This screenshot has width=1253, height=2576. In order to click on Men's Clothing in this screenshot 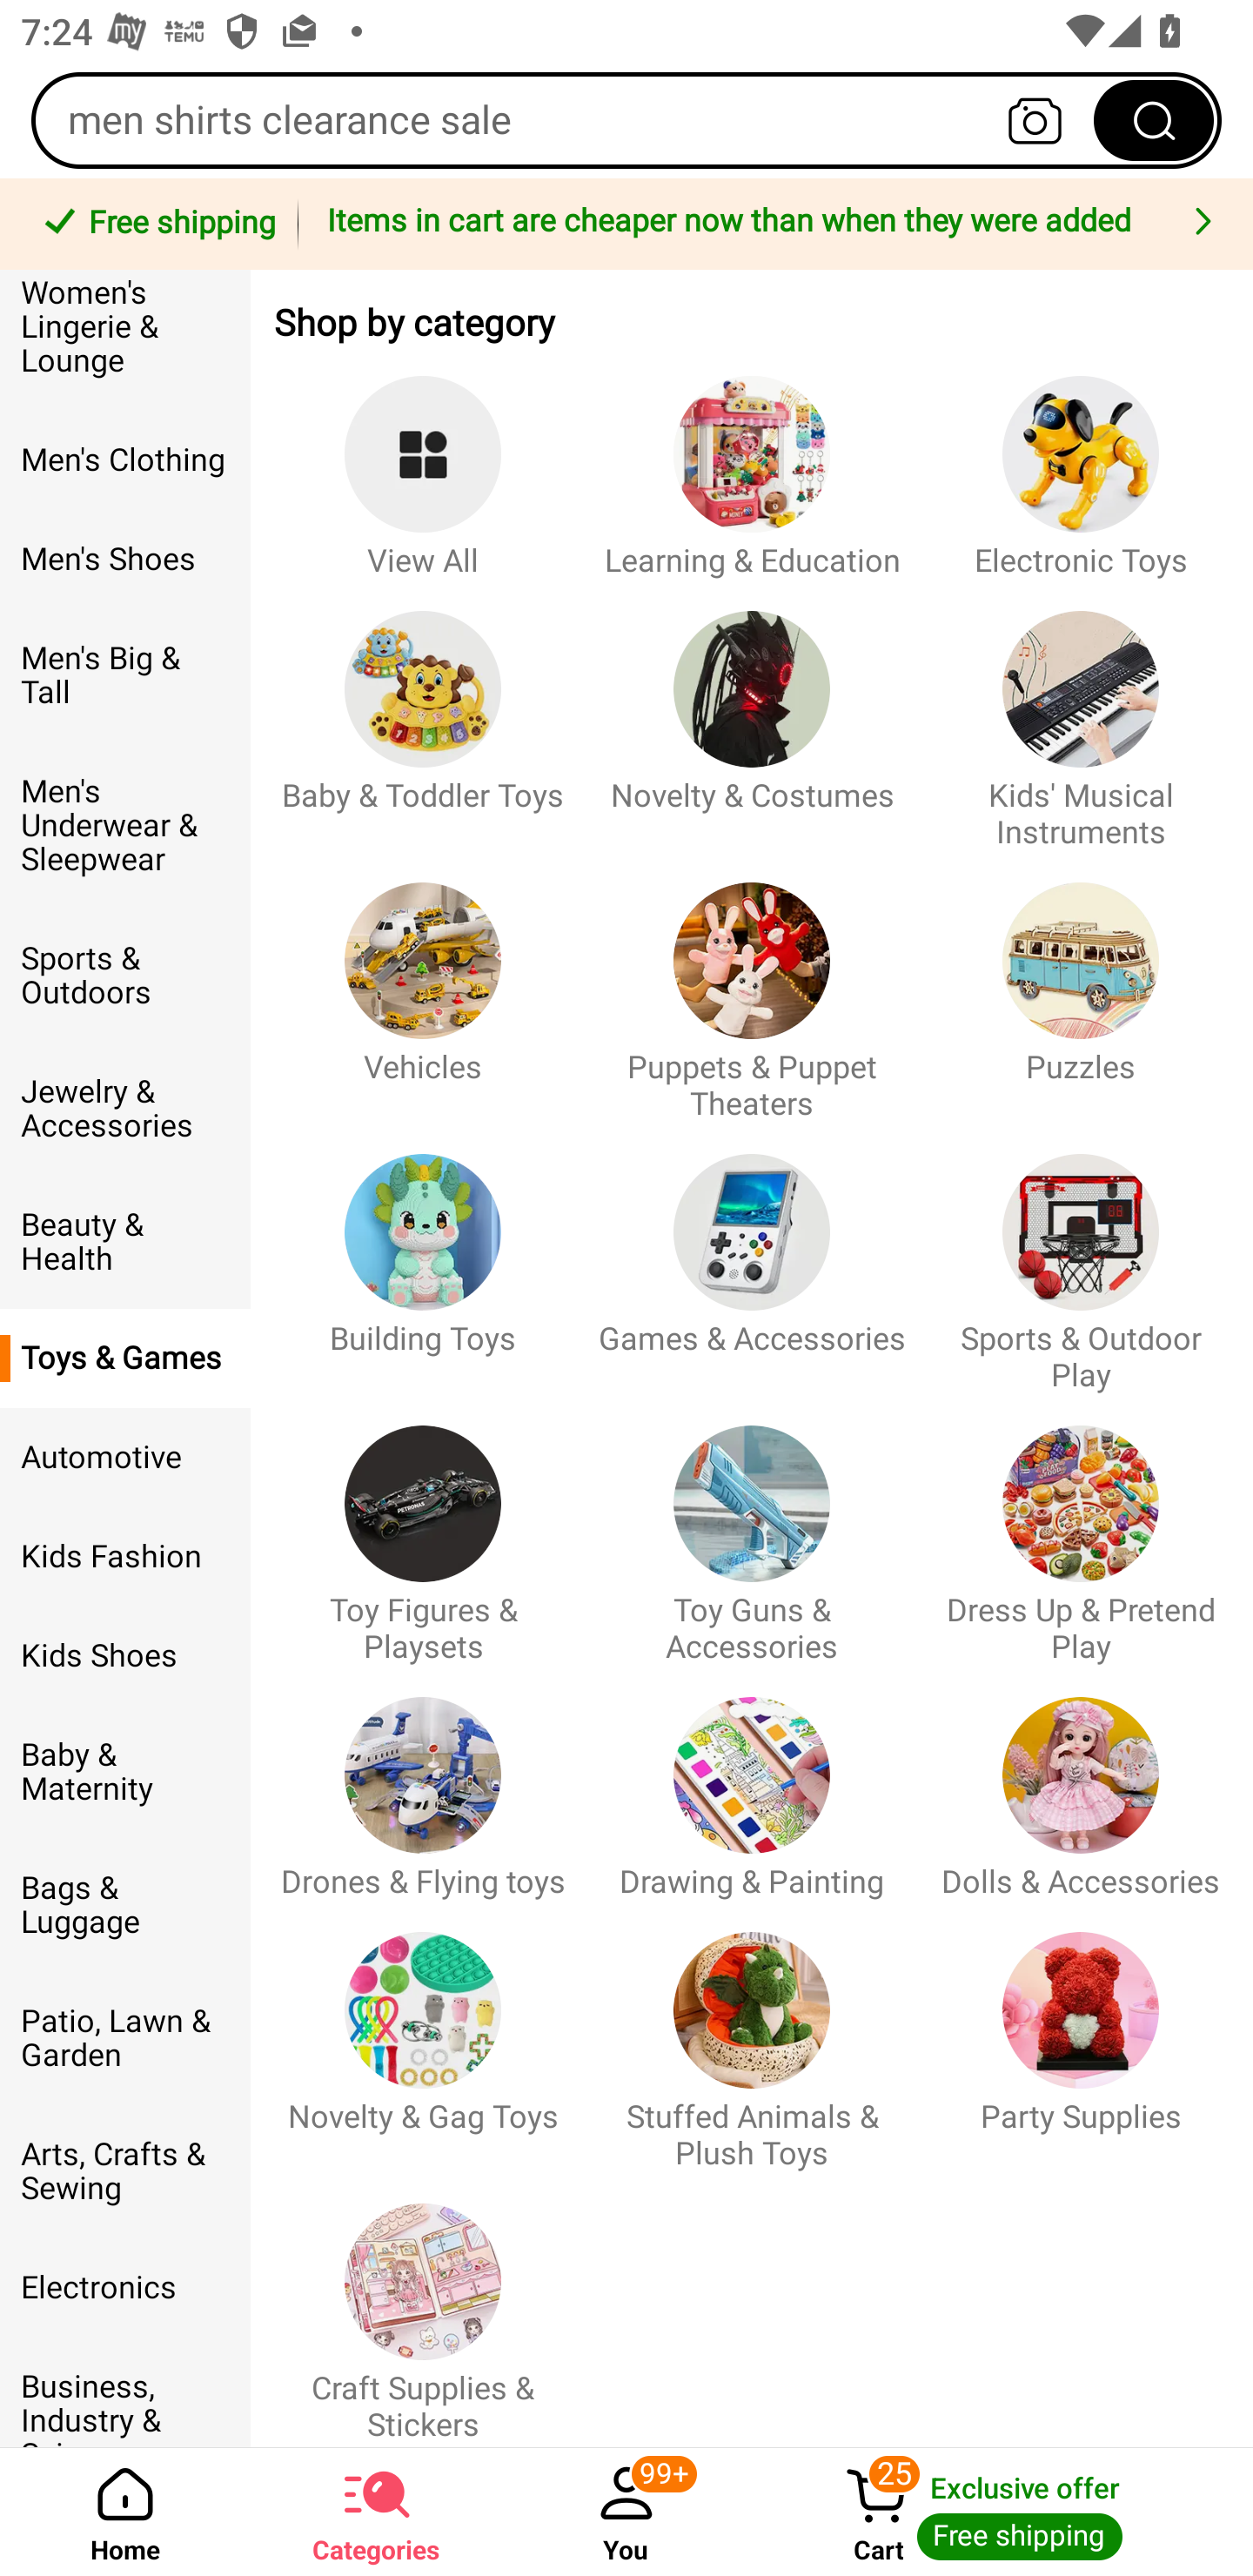, I will do `click(125, 460)`.